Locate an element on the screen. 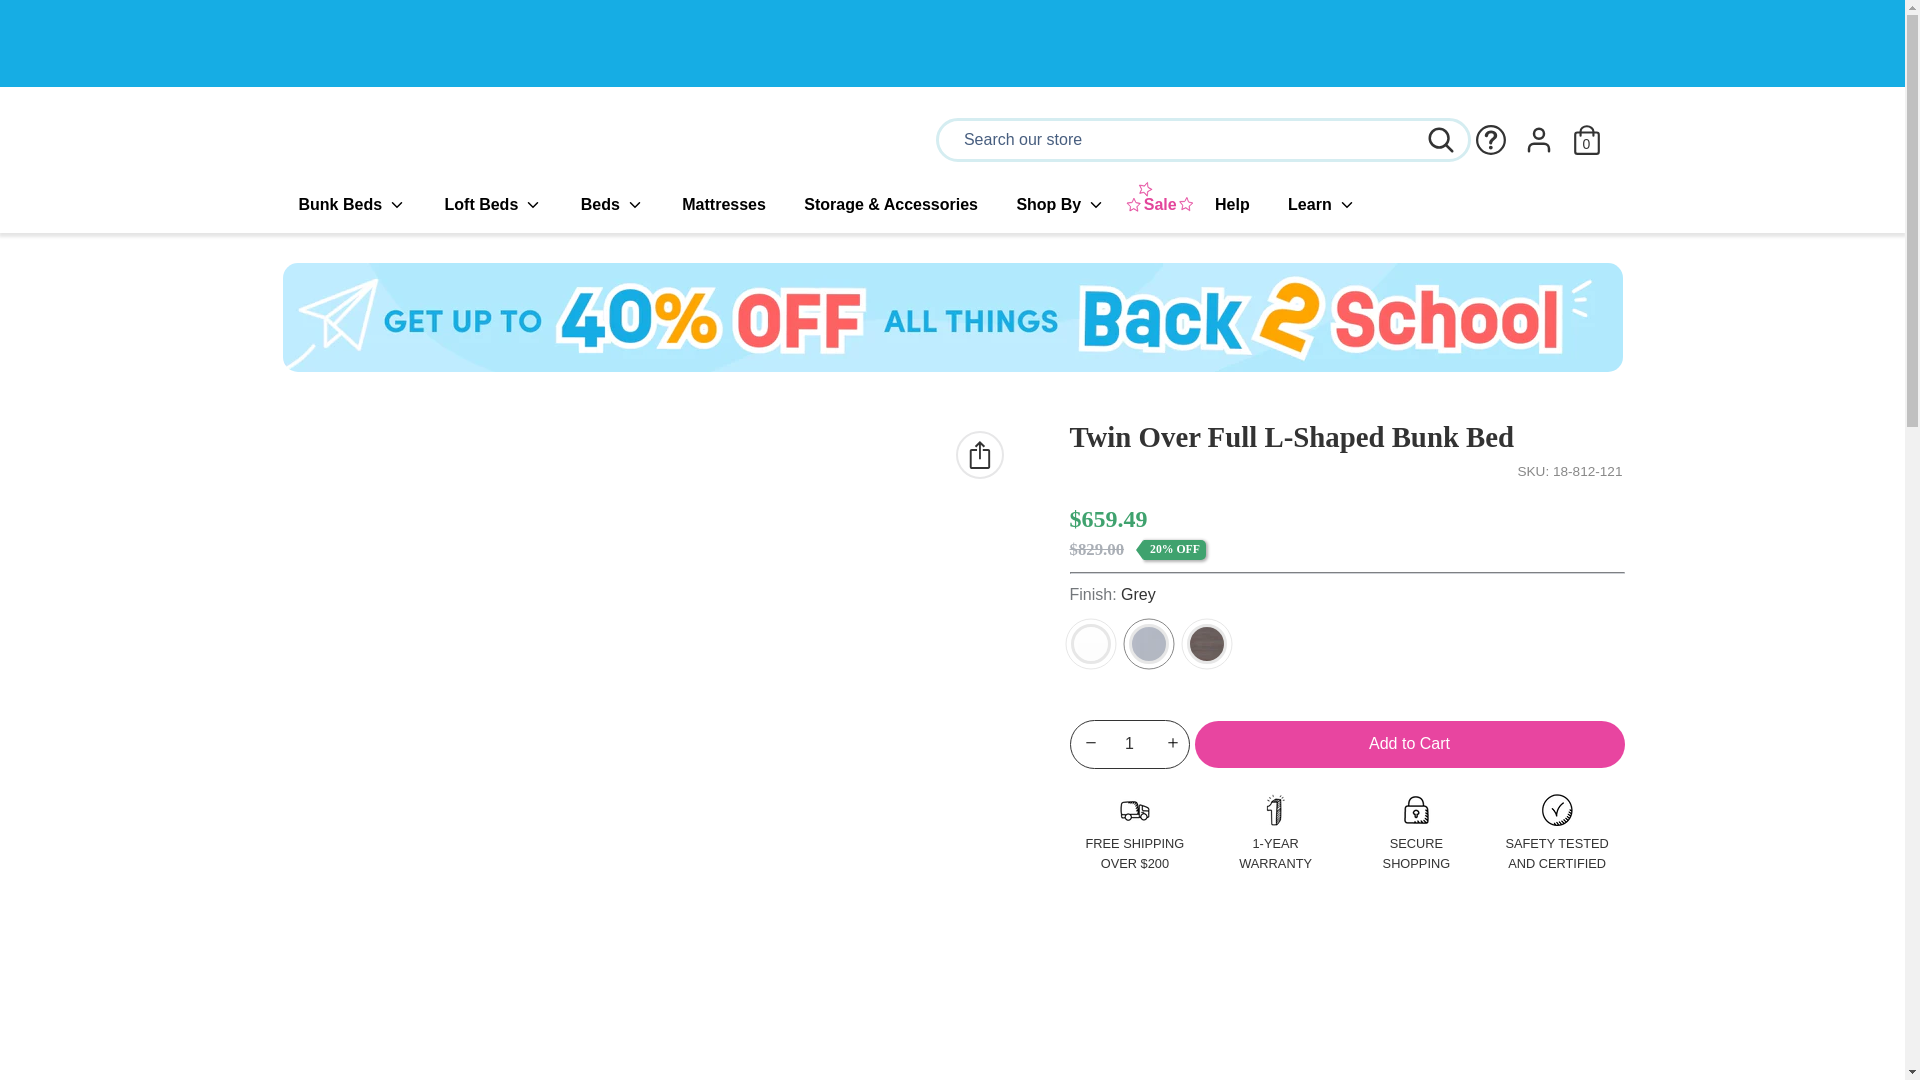 The image size is (1920, 1080). 1 is located at coordinates (1130, 744).